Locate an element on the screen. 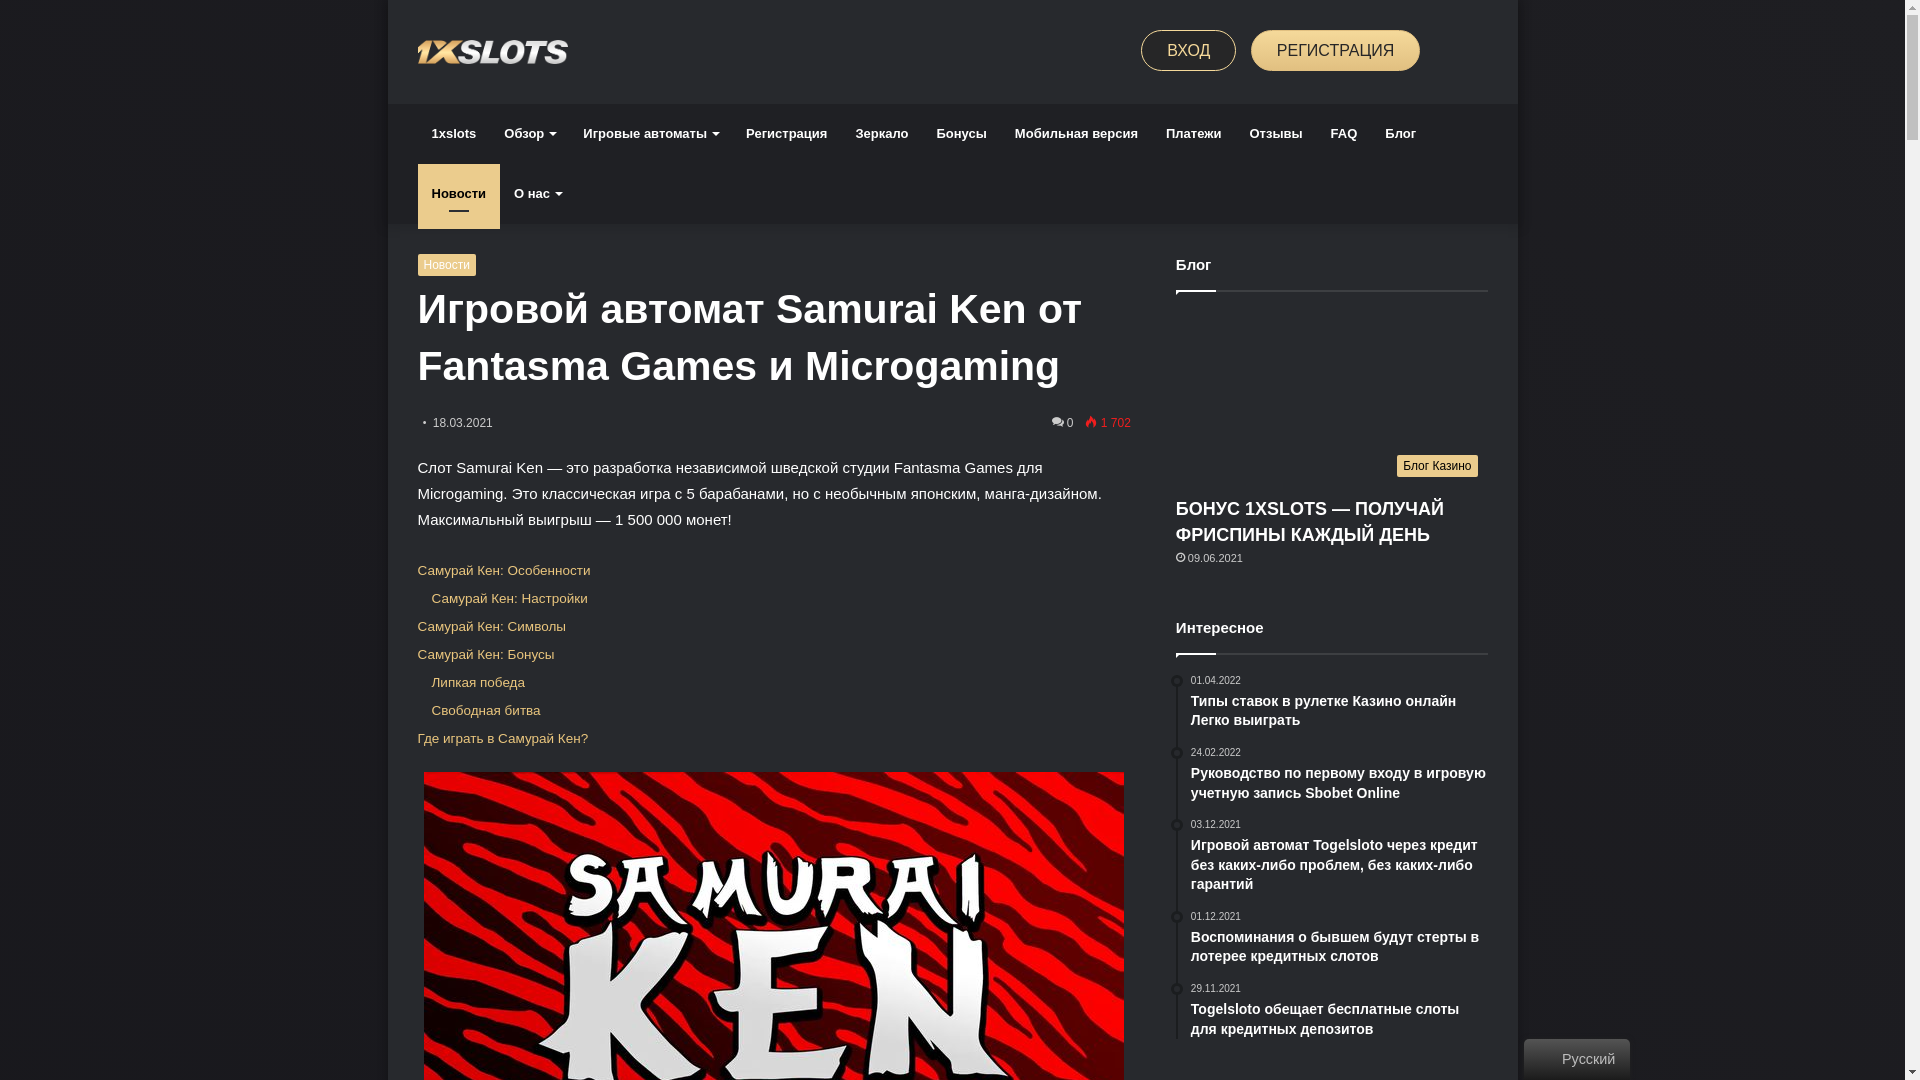 This screenshot has height=1080, width=1920. FAQ is located at coordinates (1344, 134).